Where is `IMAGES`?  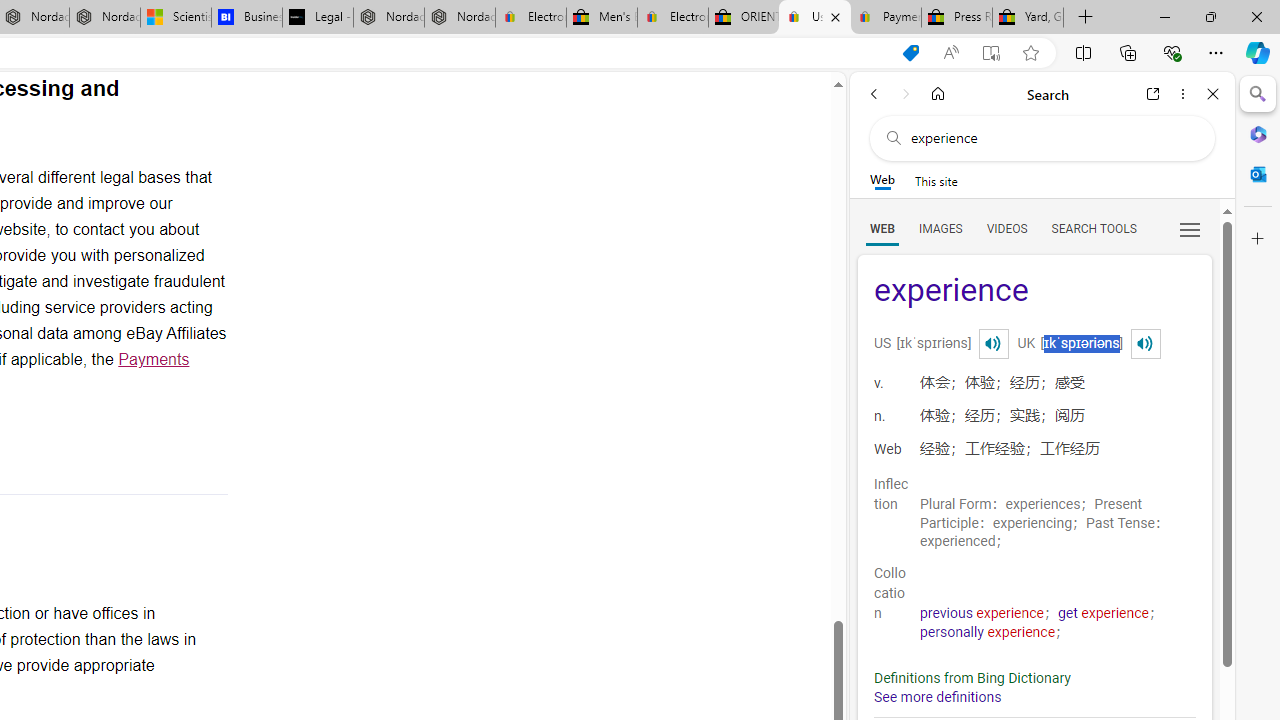
IMAGES is located at coordinates (940, 228).